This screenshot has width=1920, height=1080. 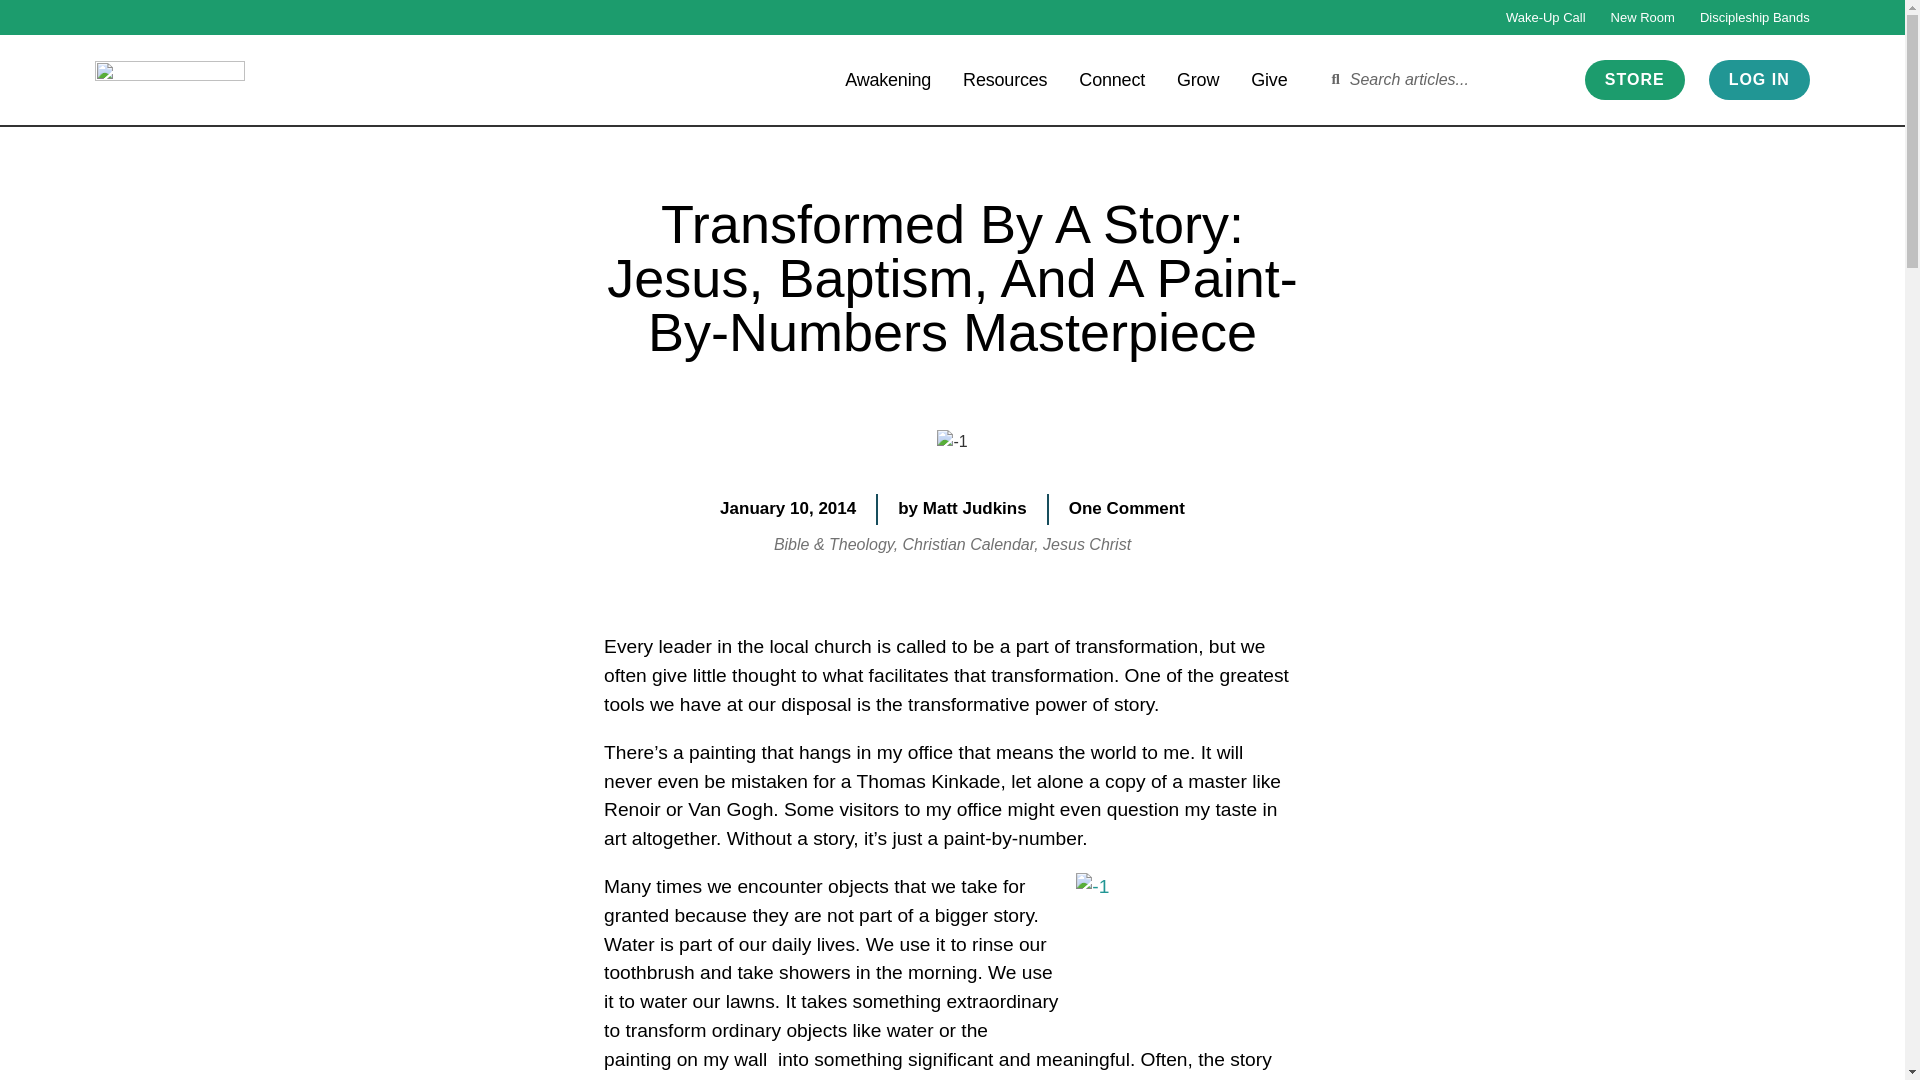 What do you see at coordinates (952, 441) in the screenshot?
I see `-1` at bounding box center [952, 441].